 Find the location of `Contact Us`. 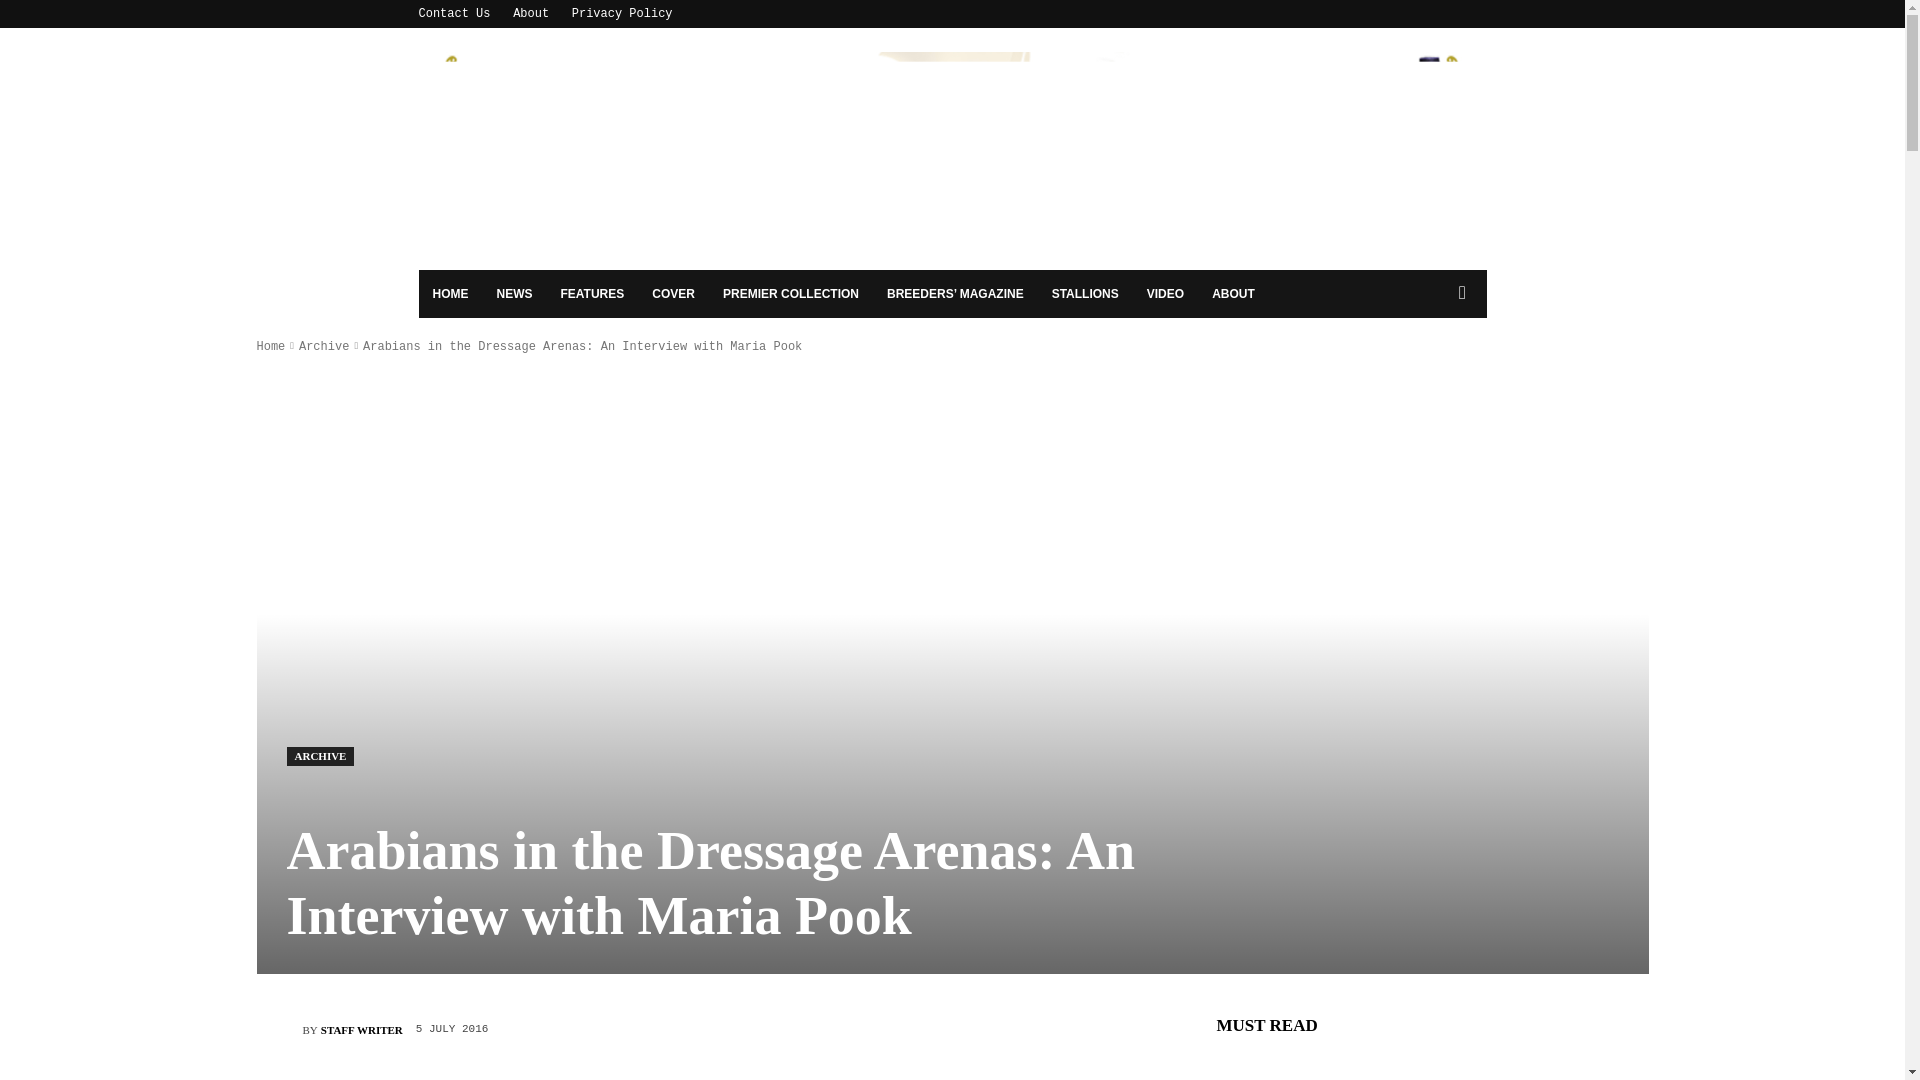

Contact Us is located at coordinates (454, 13).